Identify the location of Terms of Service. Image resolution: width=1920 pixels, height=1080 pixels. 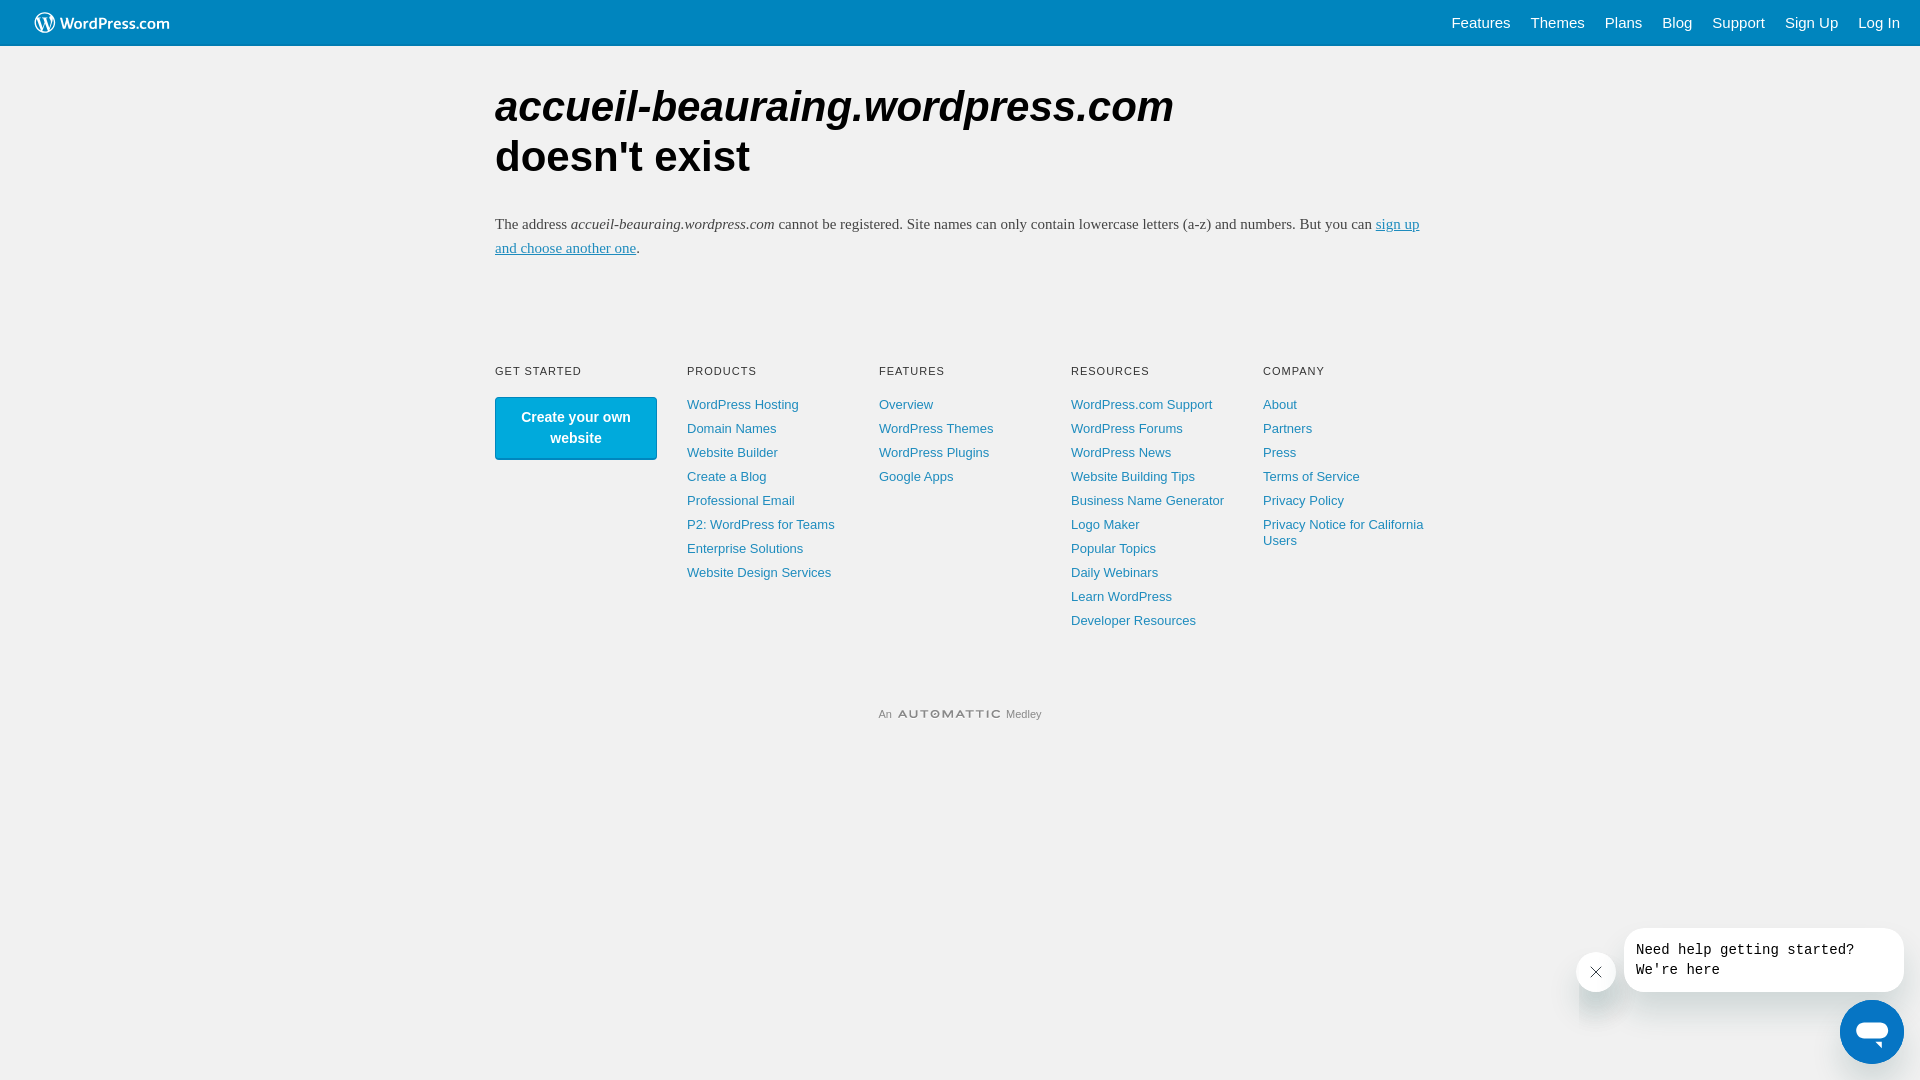
(1312, 476).